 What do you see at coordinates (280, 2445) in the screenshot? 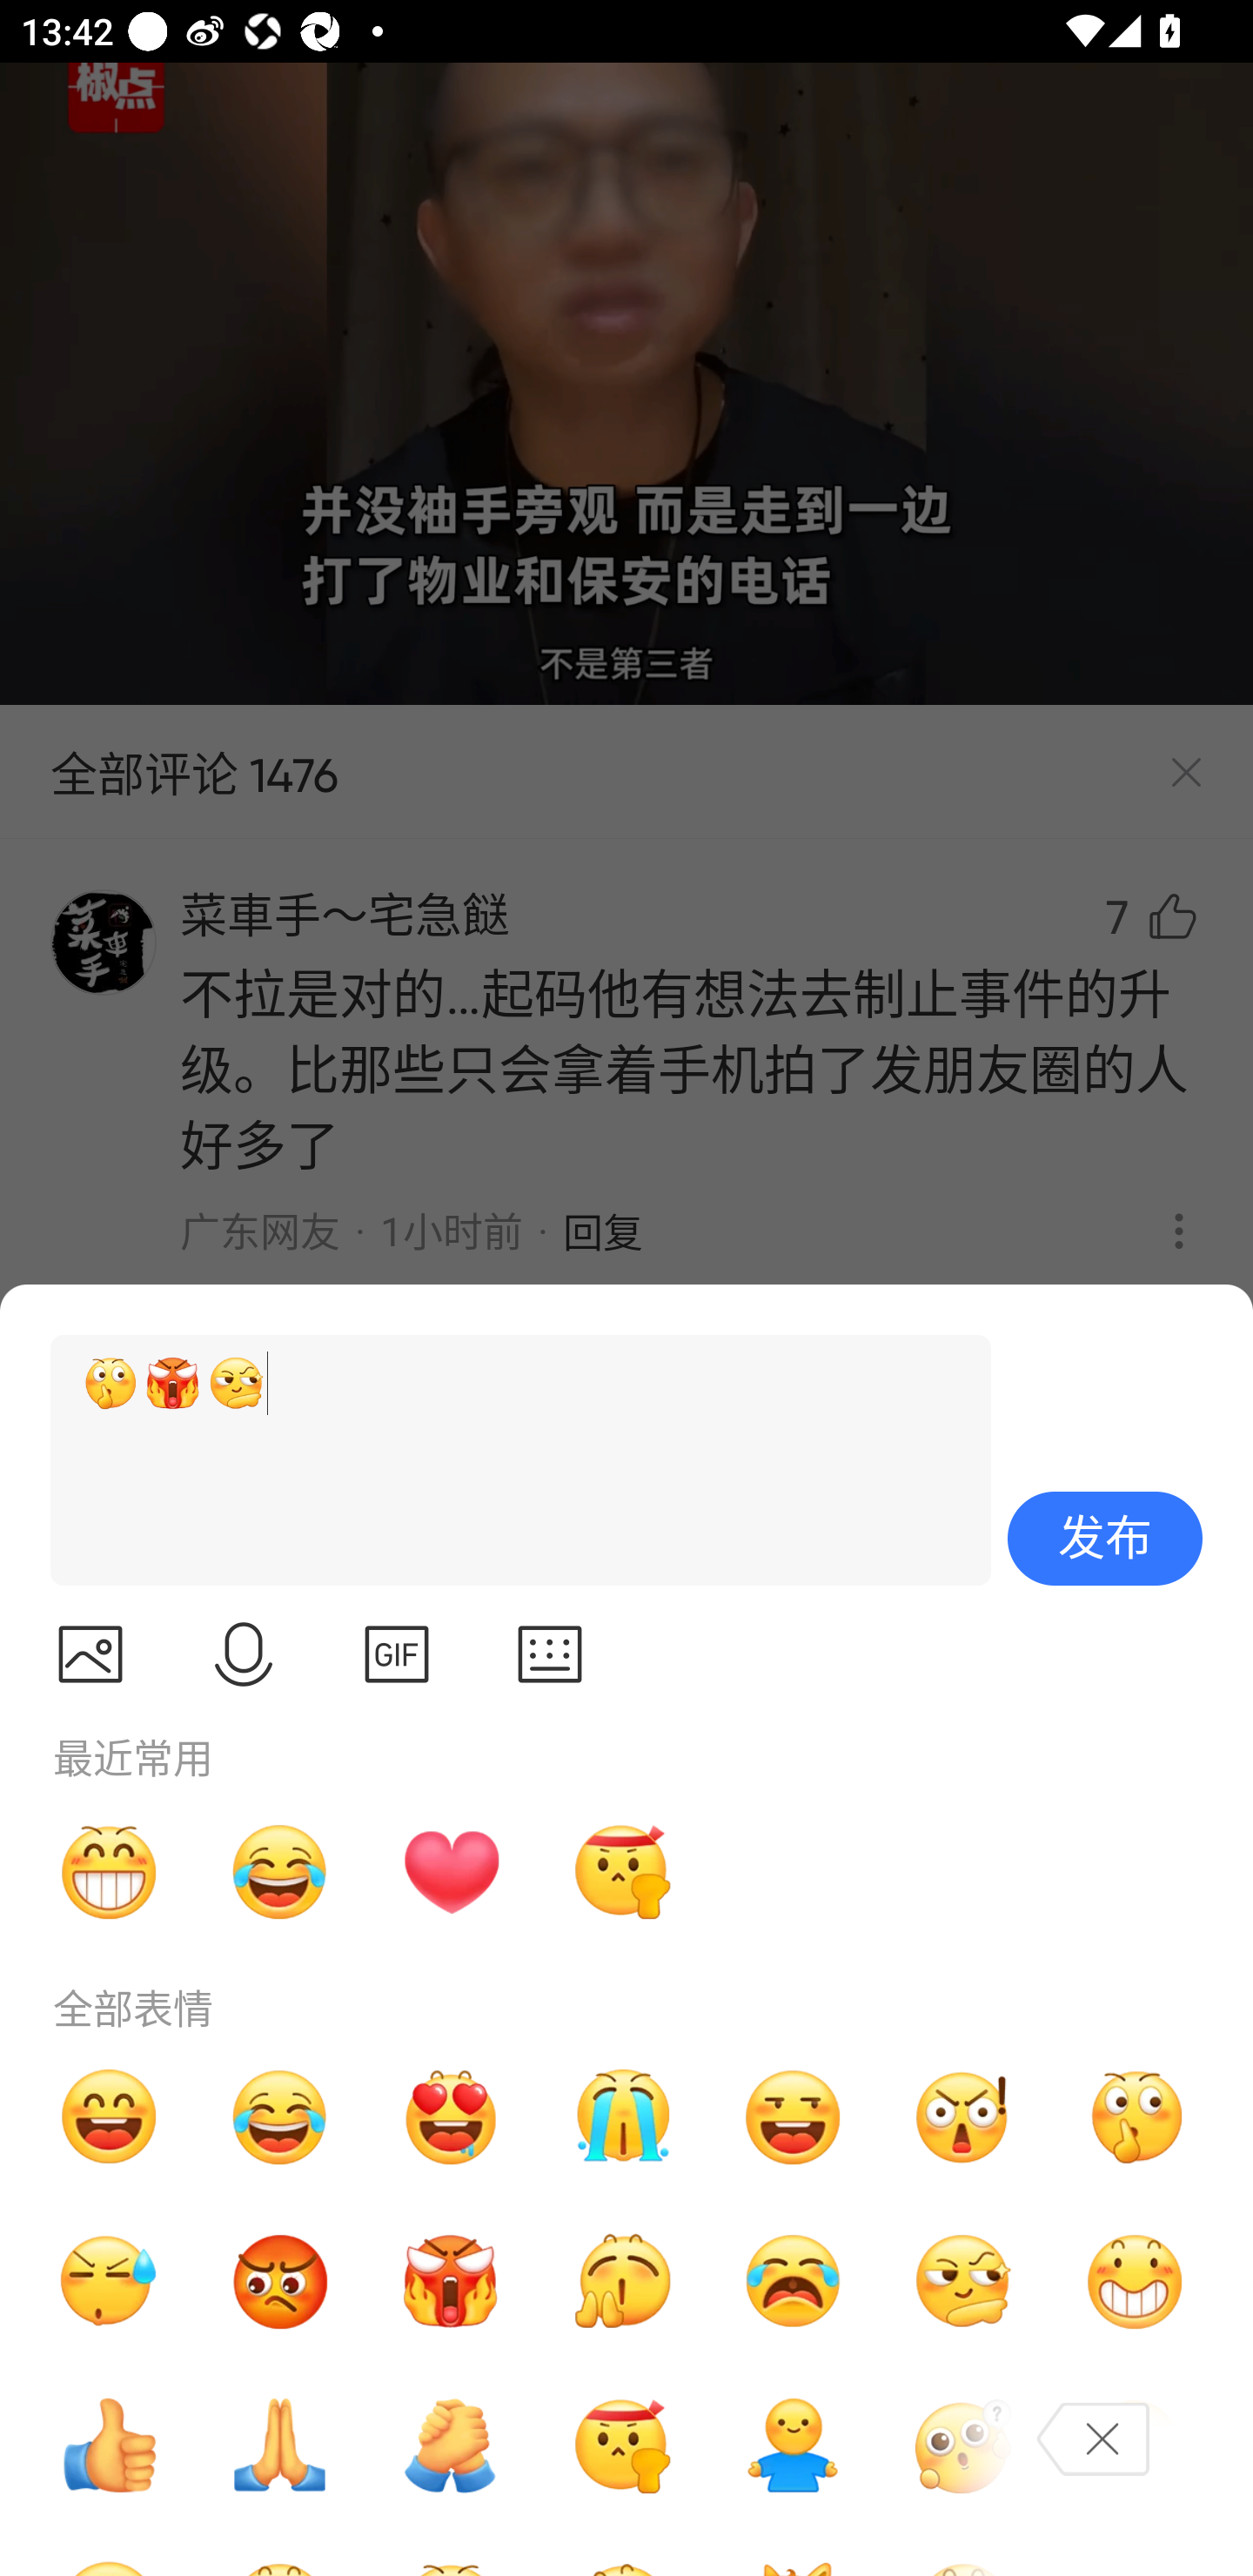
I see `缅怀` at bounding box center [280, 2445].